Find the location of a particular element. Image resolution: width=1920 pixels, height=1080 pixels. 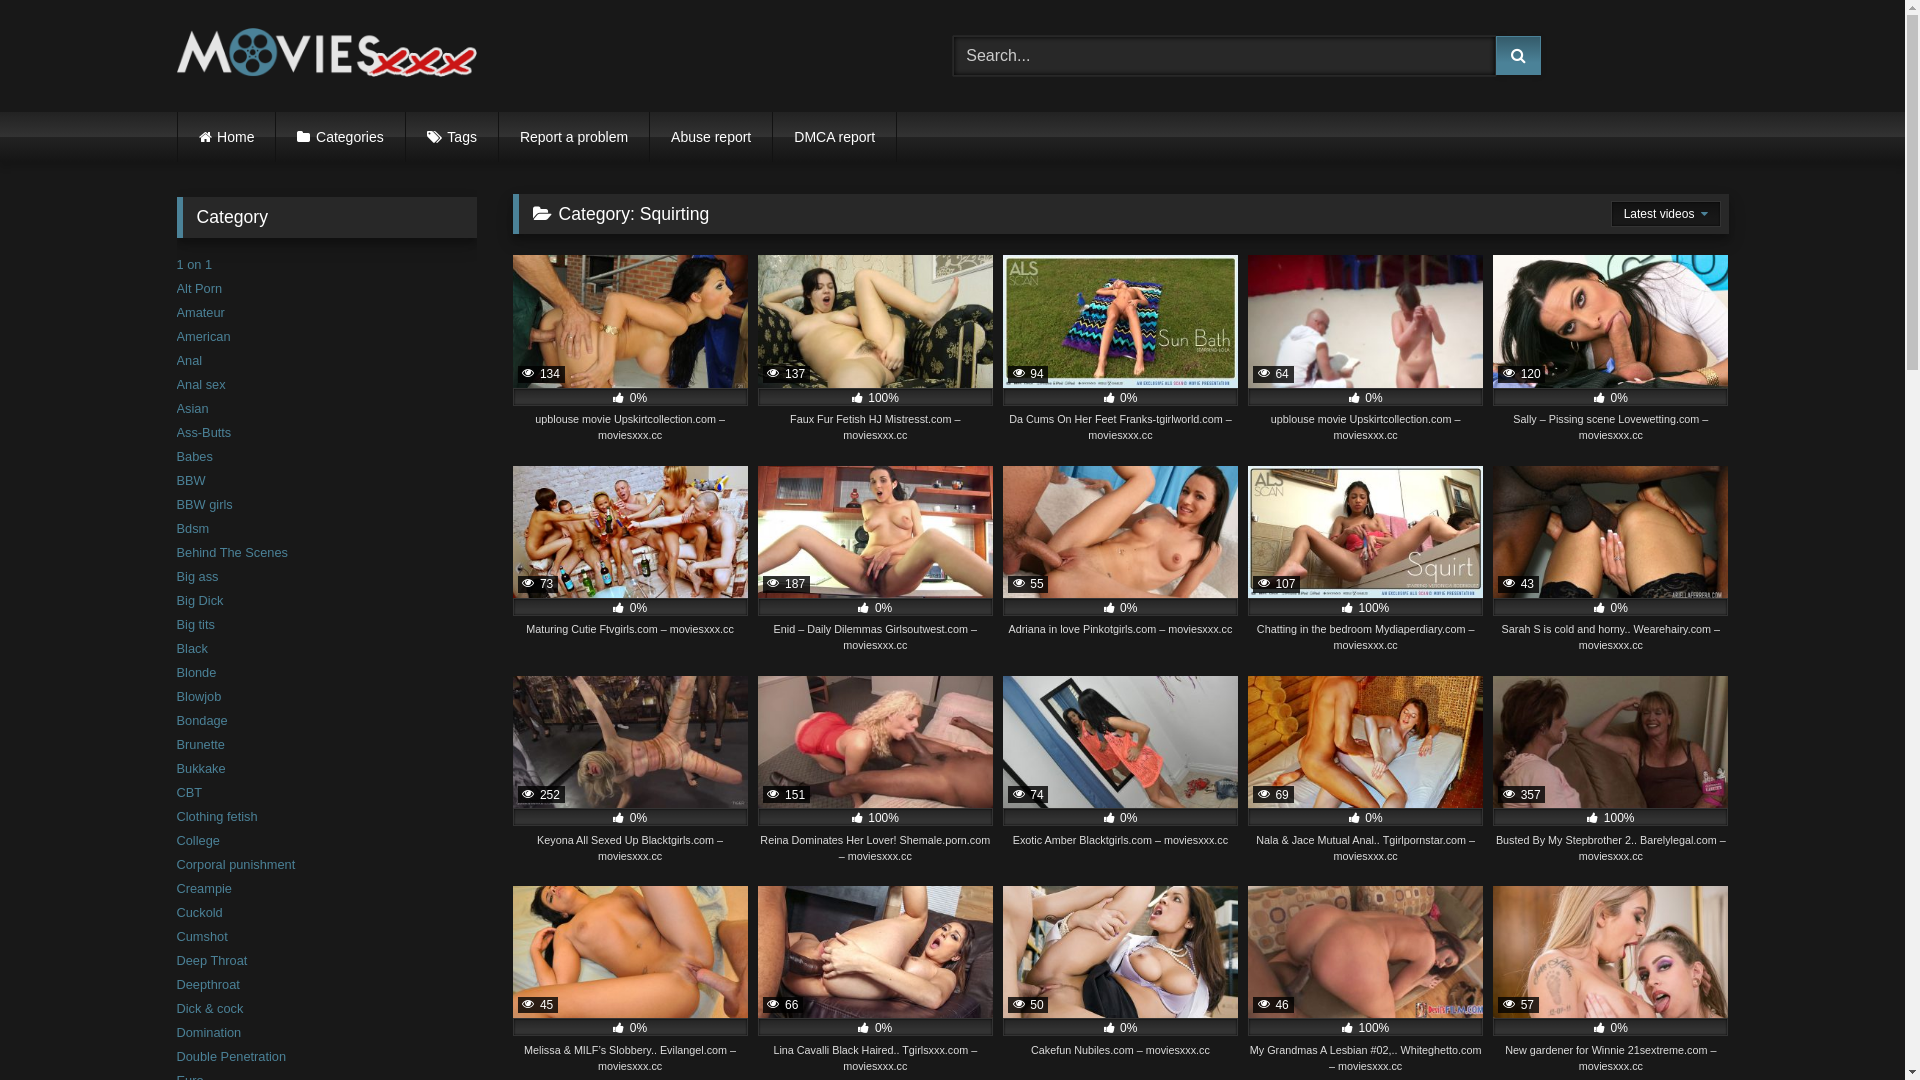

Alt Porn is located at coordinates (199, 288).